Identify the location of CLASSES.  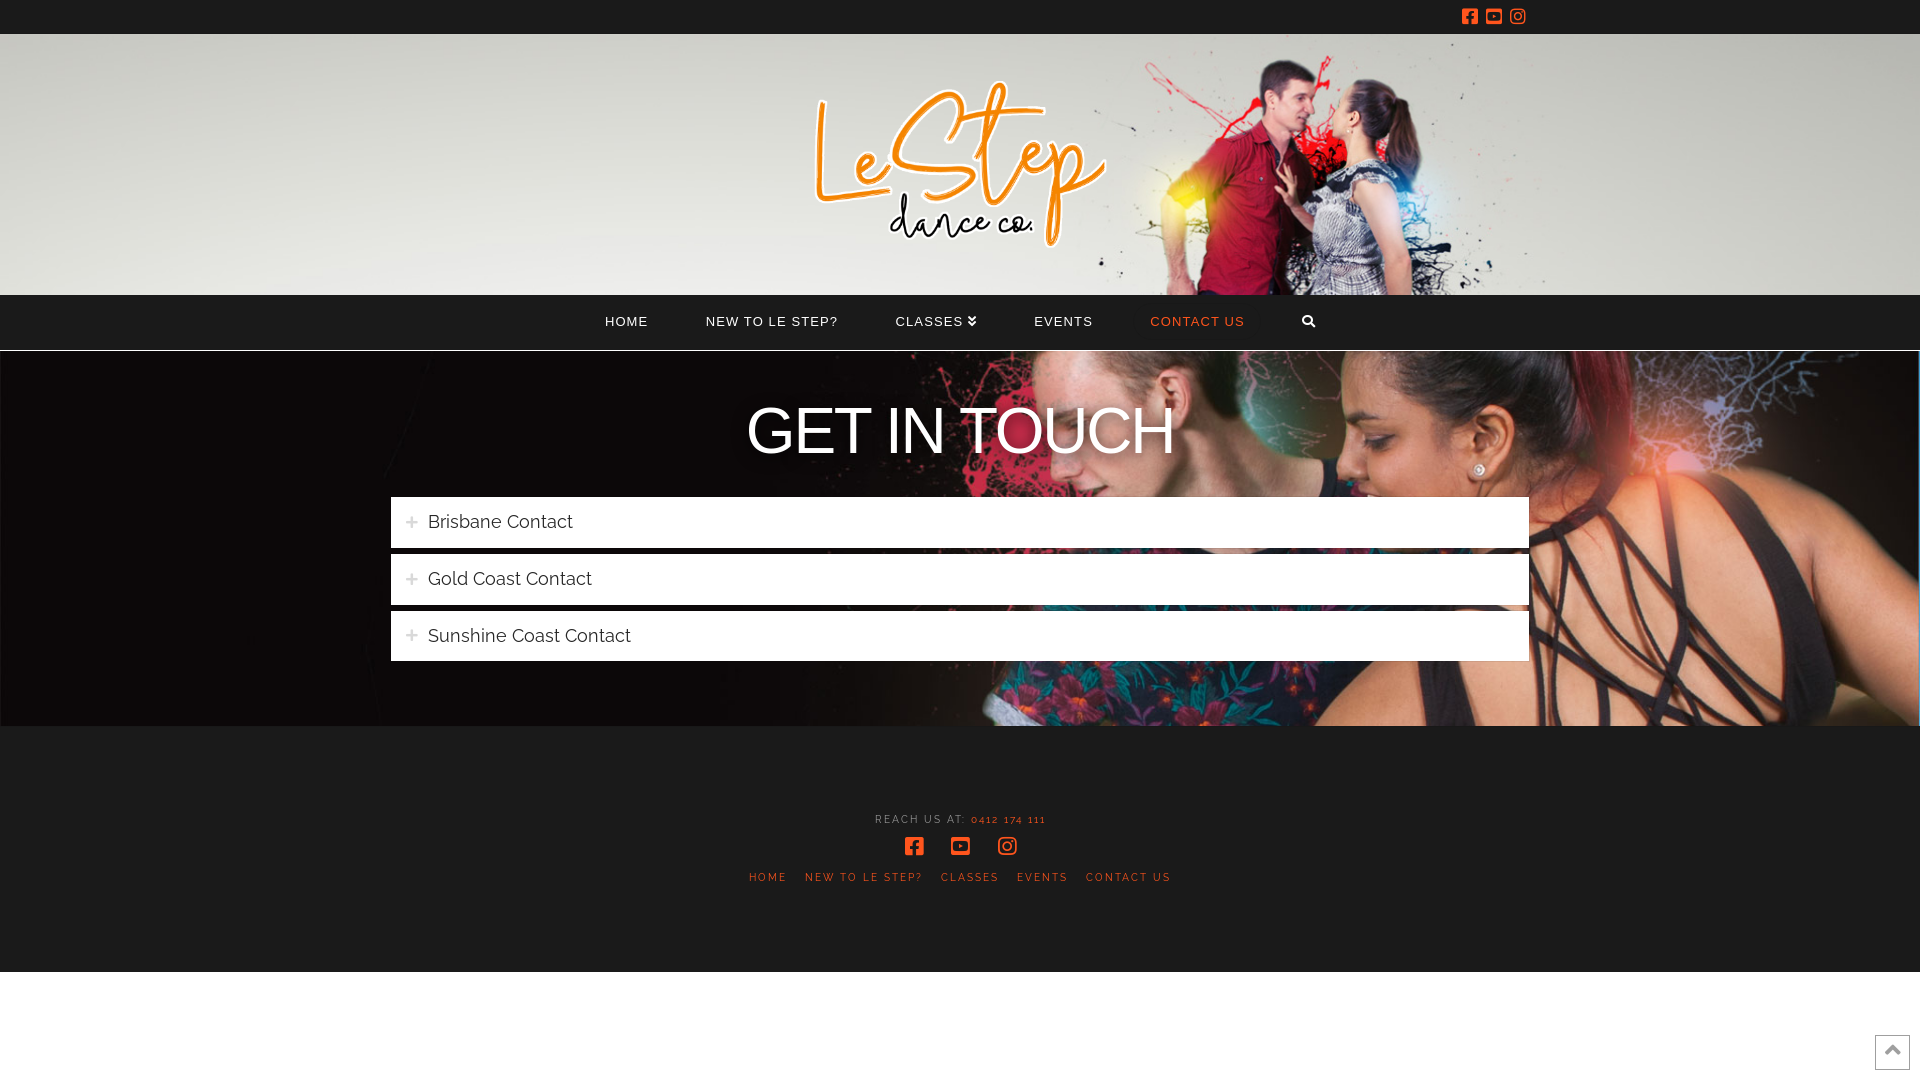
(970, 878).